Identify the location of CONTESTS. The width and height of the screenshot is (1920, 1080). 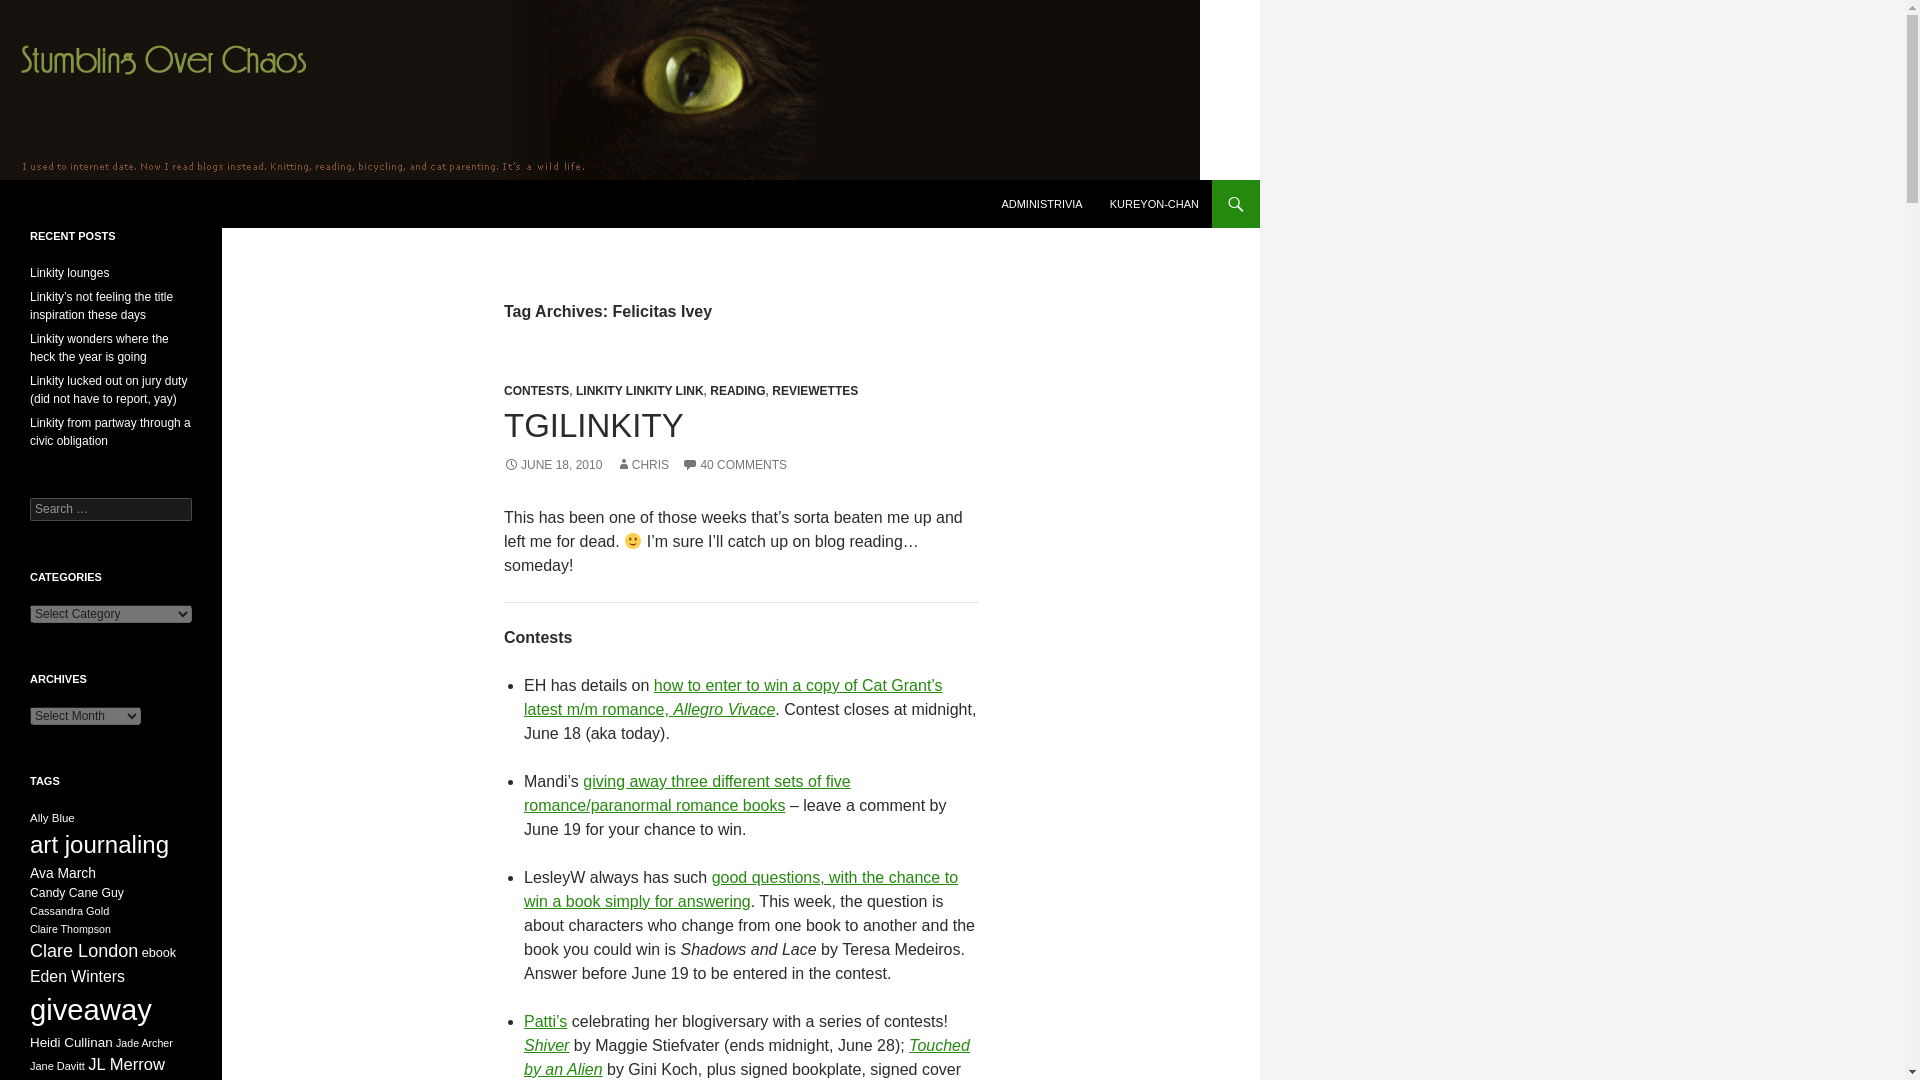
(536, 391).